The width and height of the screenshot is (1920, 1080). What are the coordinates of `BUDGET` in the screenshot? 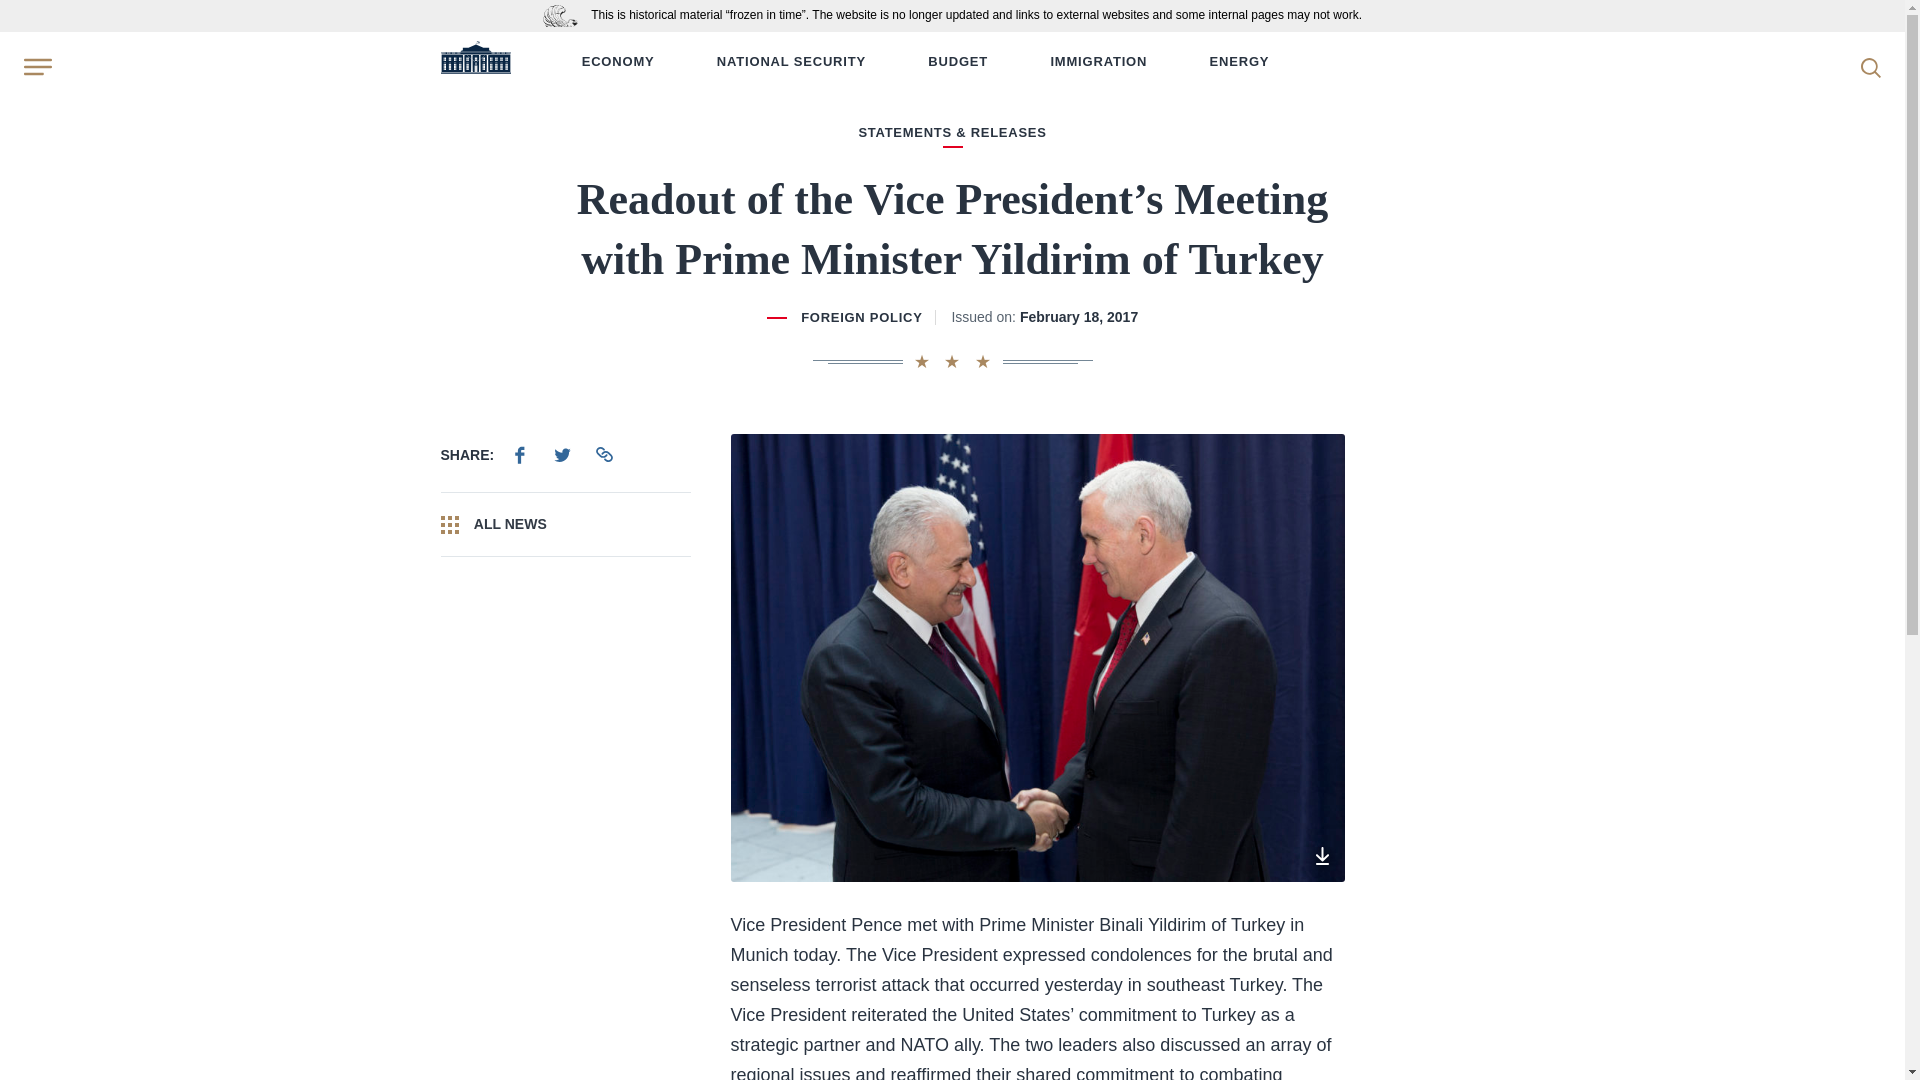 It's located at (958, 62).